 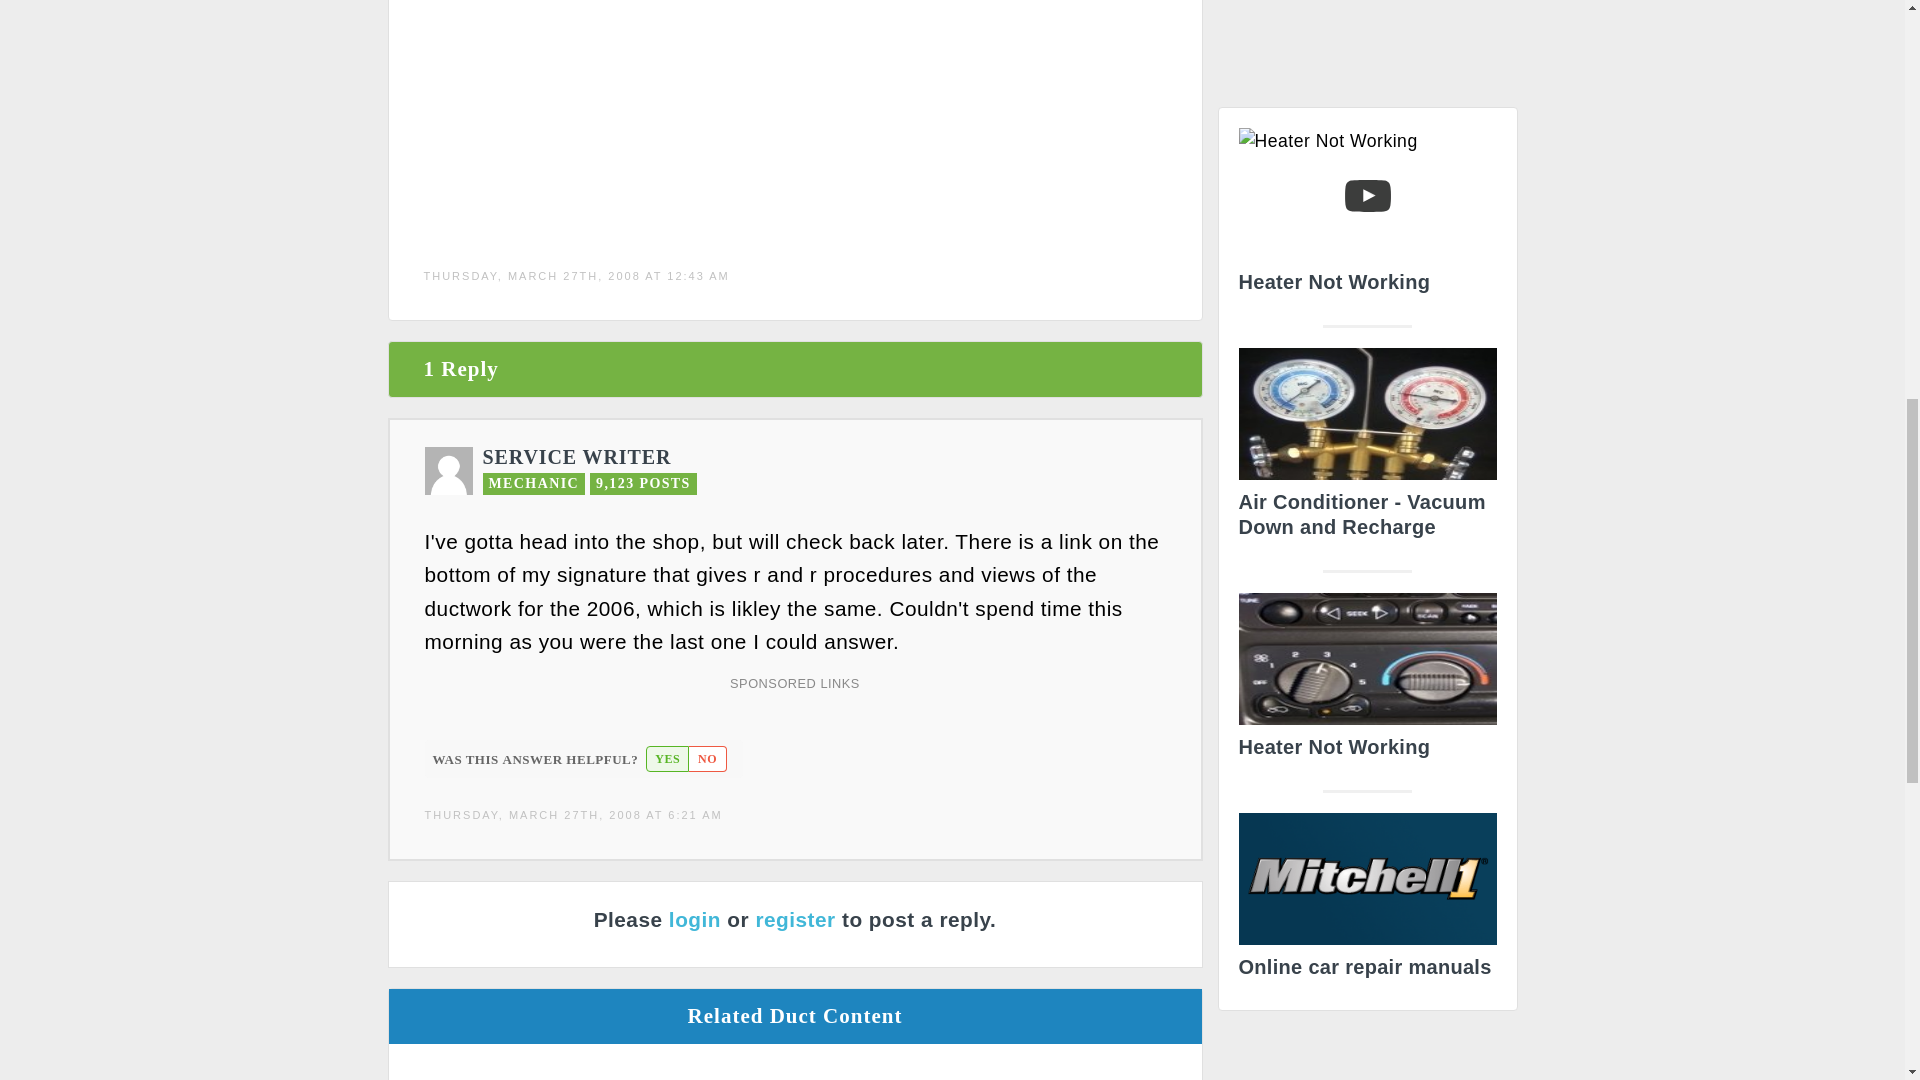 What do you see at coordinates (1366, 902) in the screenshot?
I see `Car Manual` at bounding box center [1366, 902].